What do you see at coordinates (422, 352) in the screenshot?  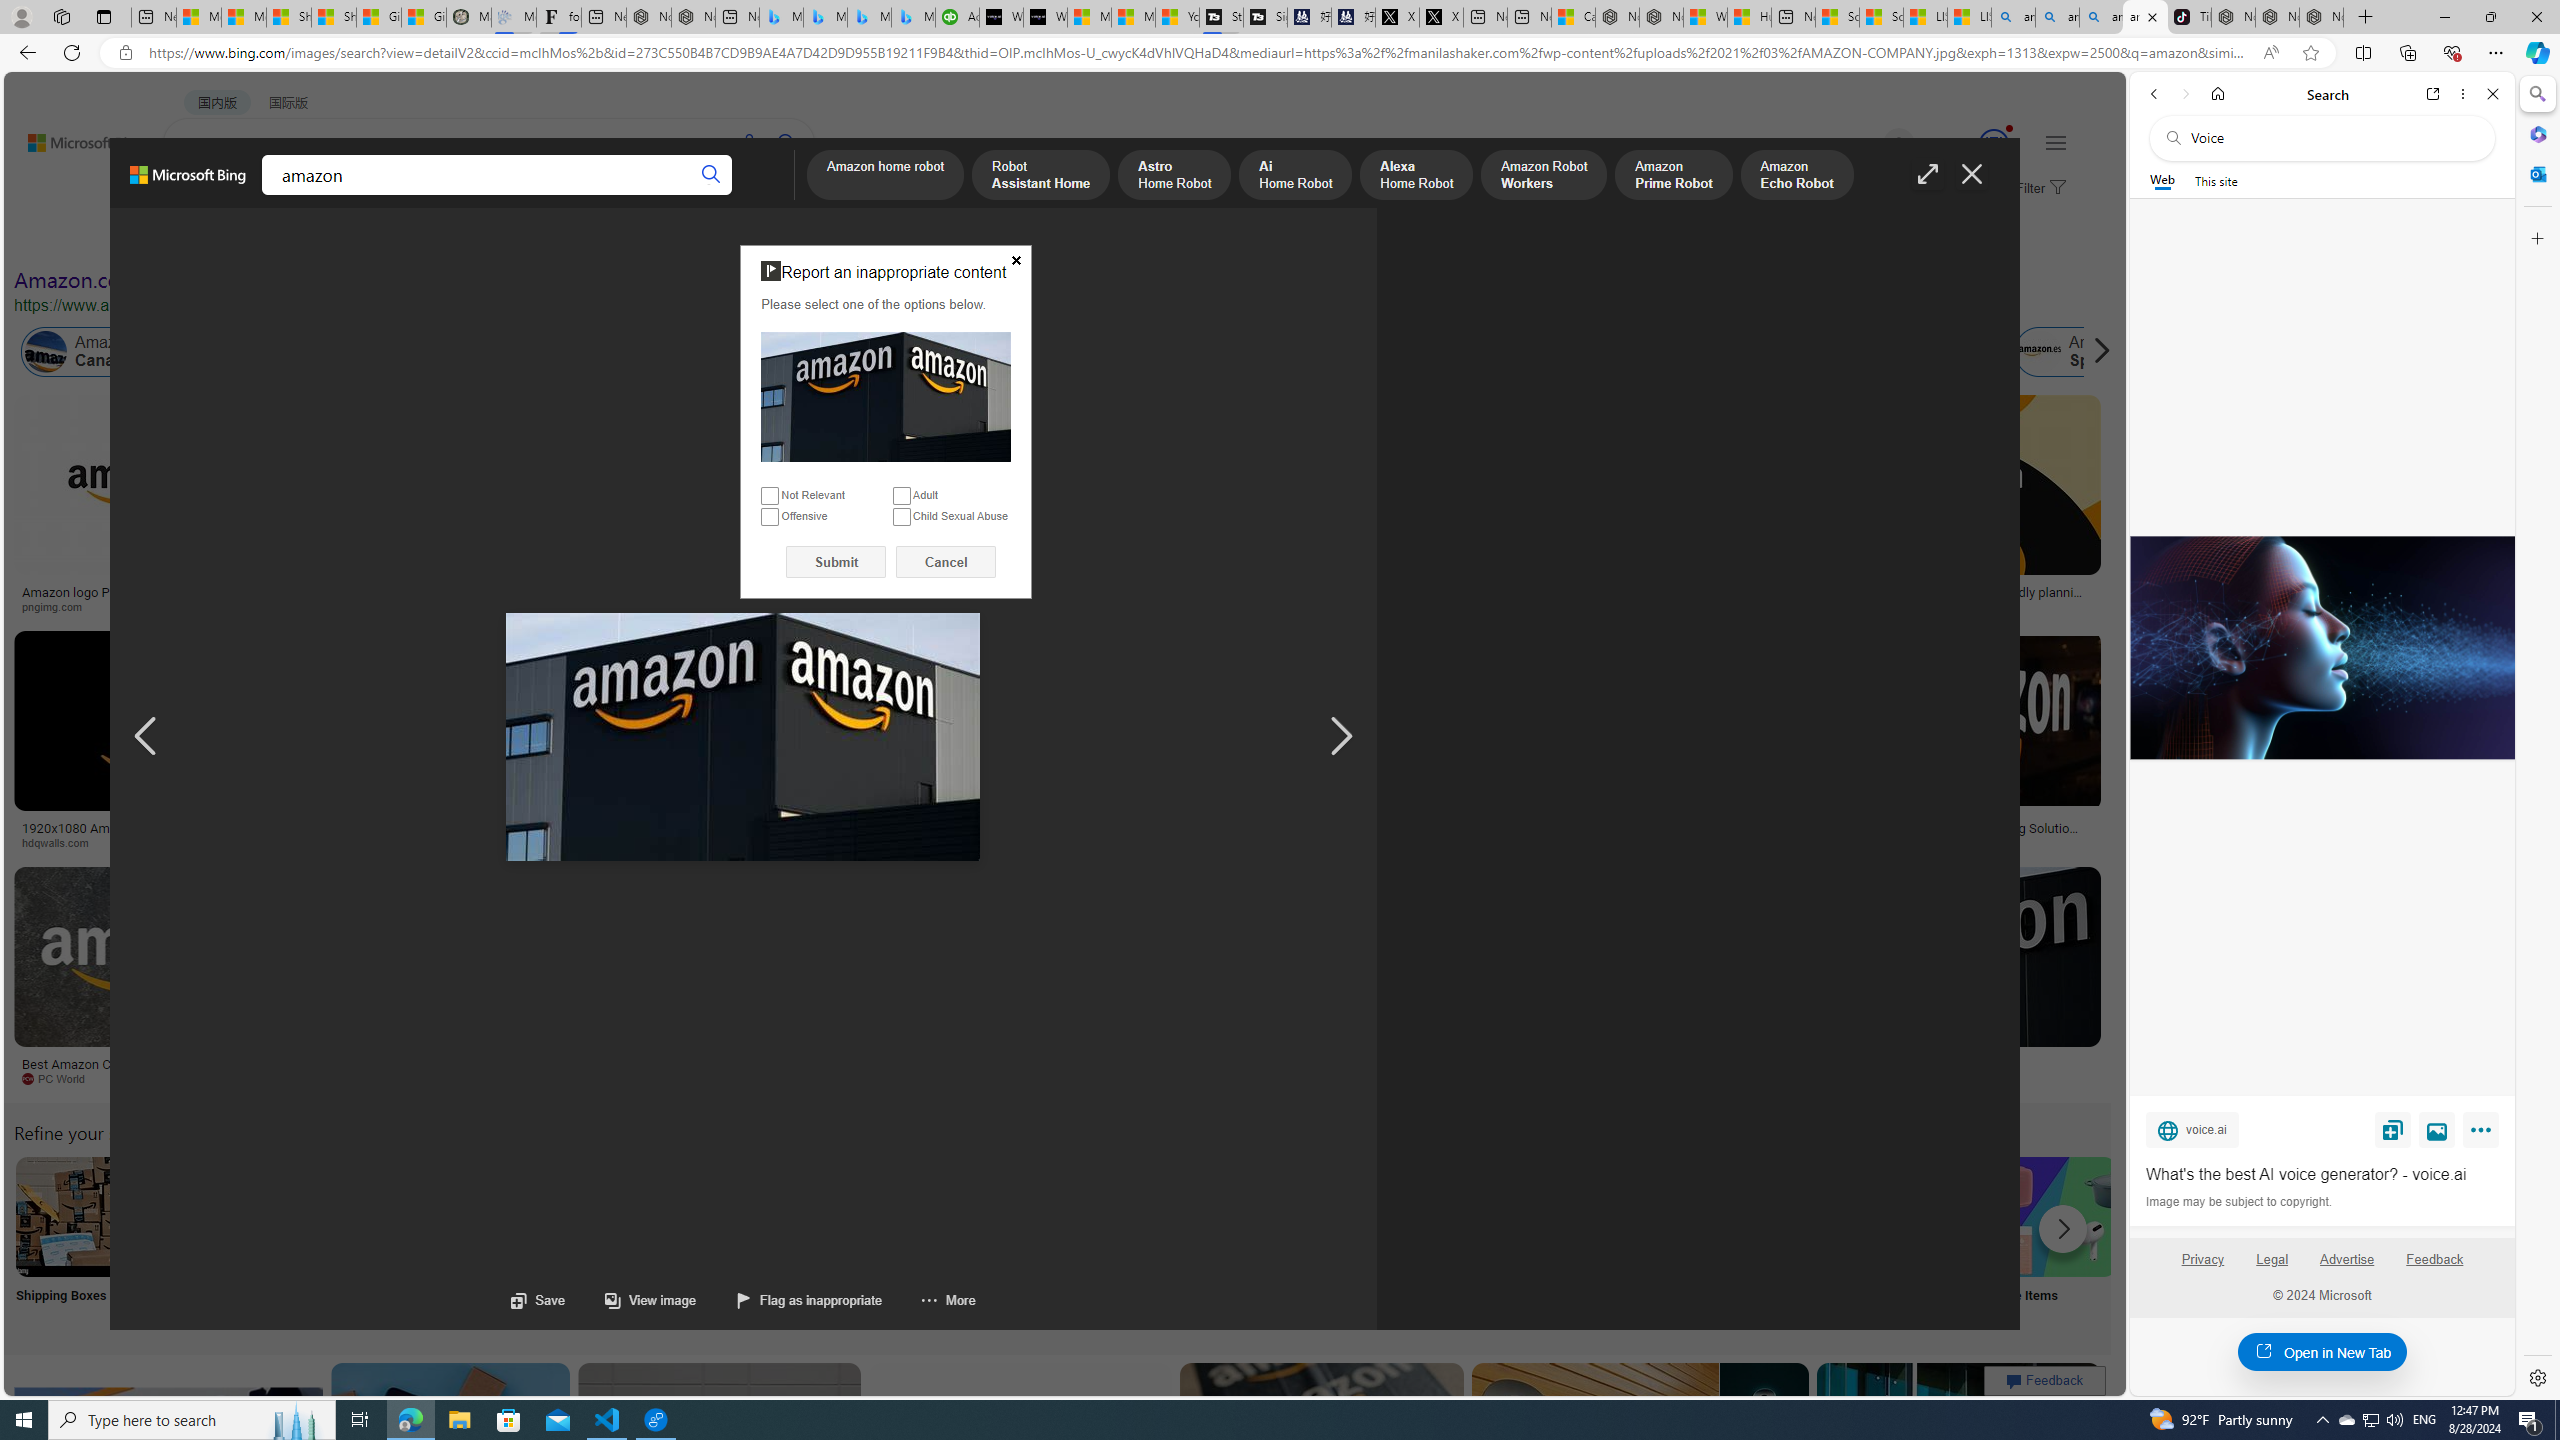 I see `Amazon Kids` at bounding box center [422, 352].